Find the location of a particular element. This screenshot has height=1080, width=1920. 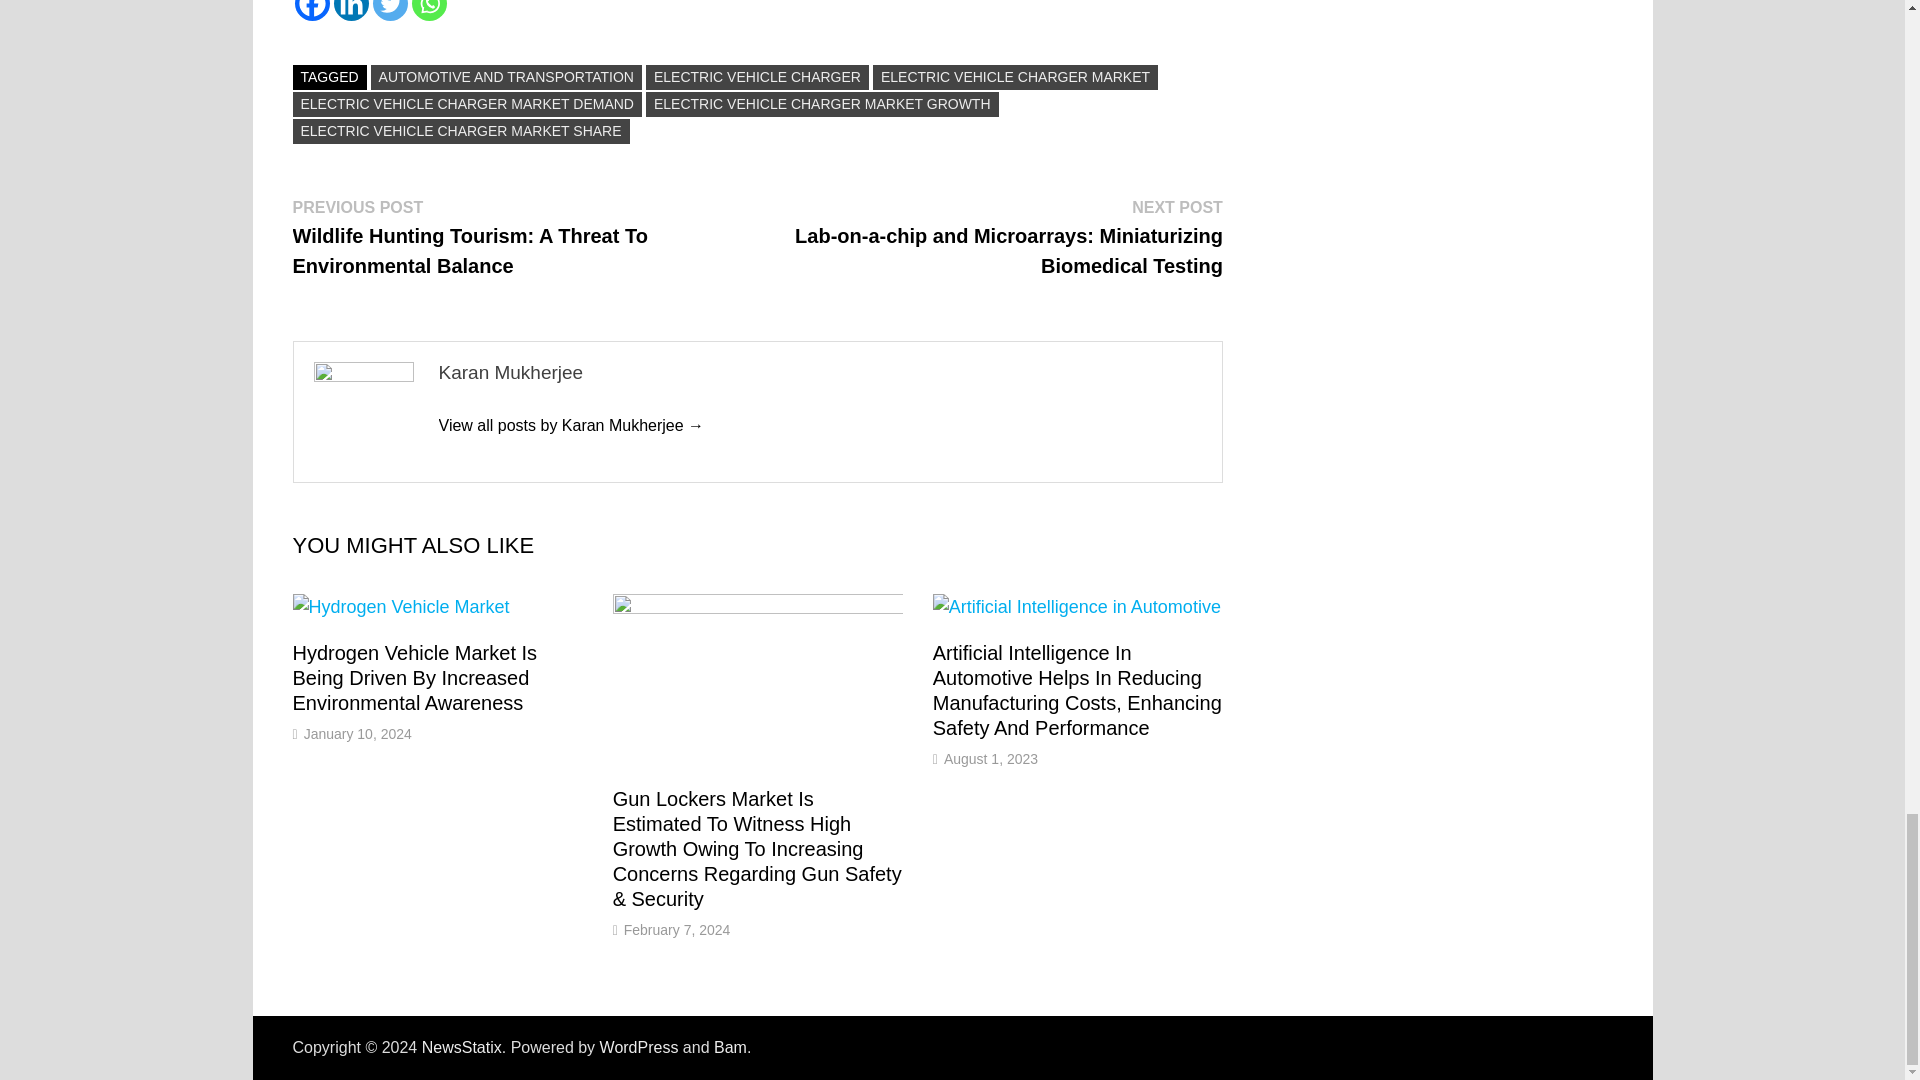

Whatsapp is located at coordinates (430, 10).